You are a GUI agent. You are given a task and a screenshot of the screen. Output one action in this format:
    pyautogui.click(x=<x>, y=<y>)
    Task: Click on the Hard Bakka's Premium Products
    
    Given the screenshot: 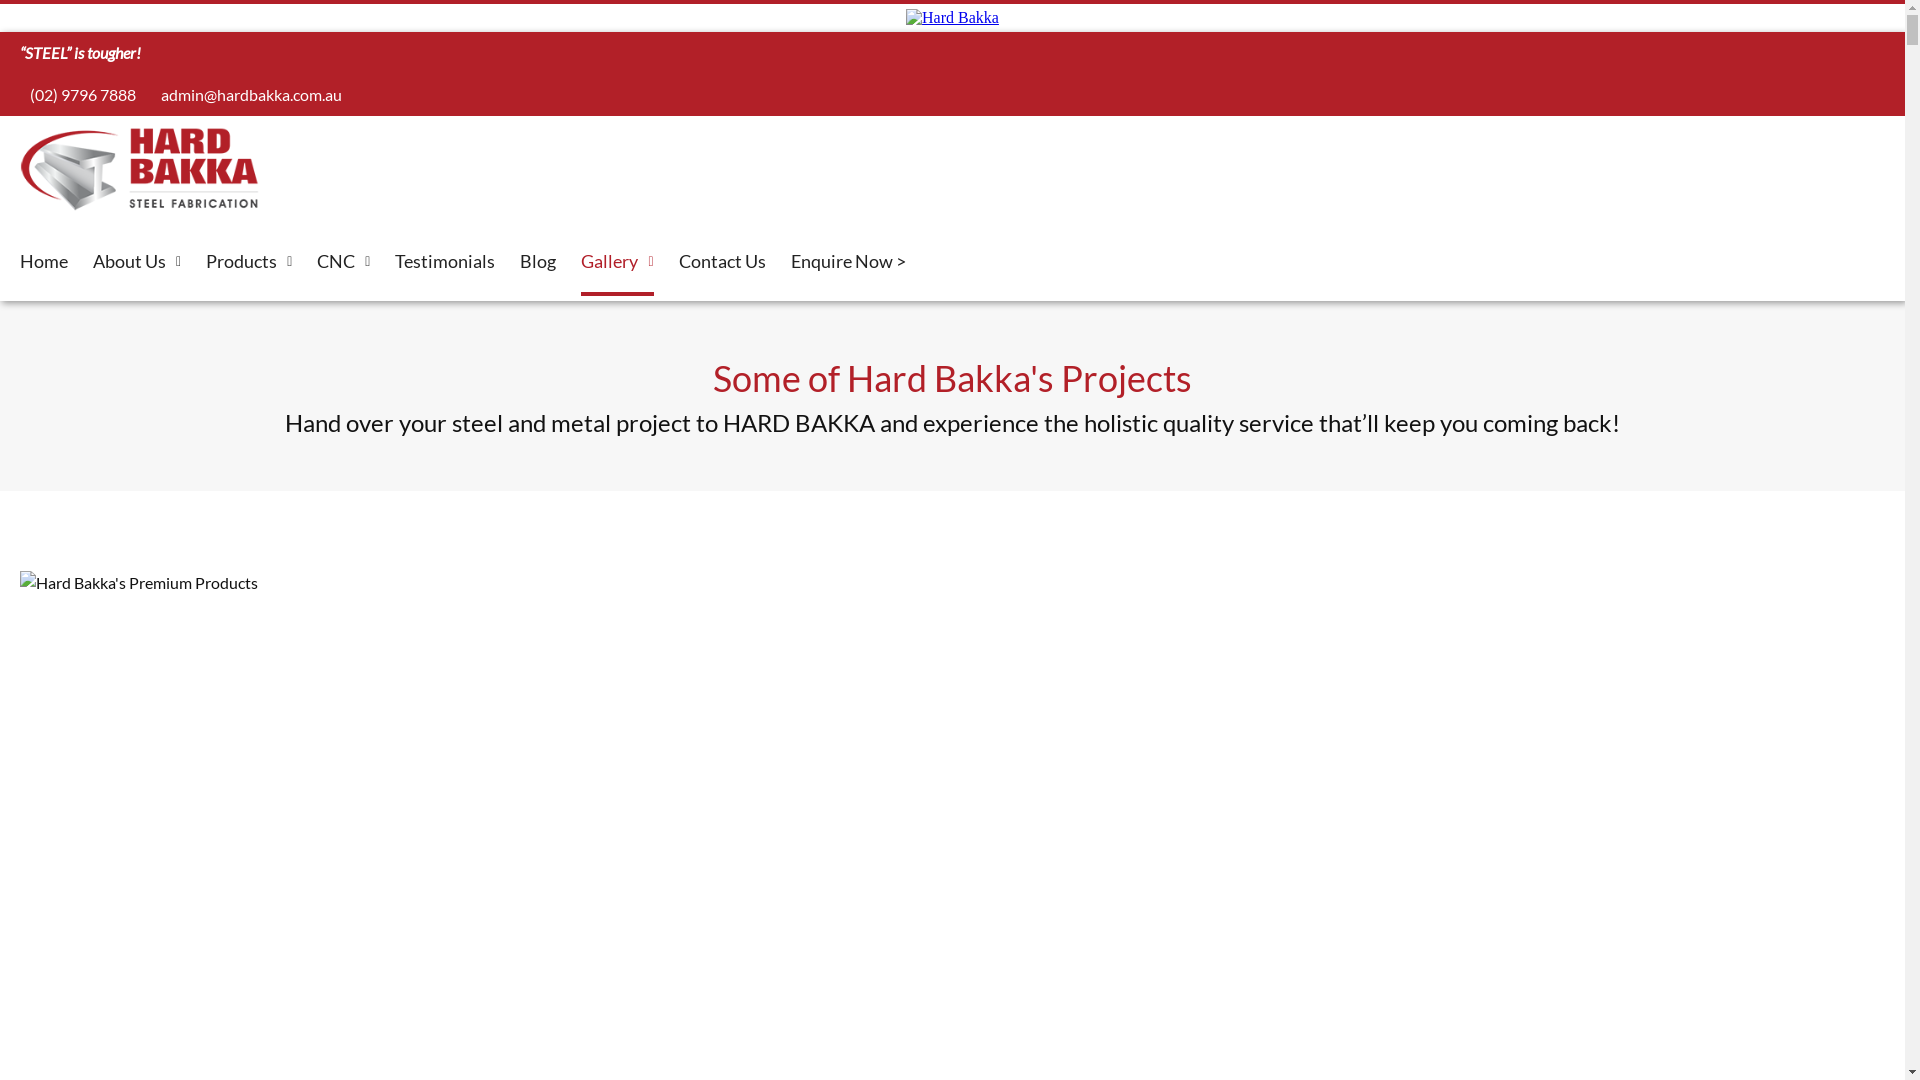 What is the action you would take?
    pyautogui.click(x=952, y=583)
    